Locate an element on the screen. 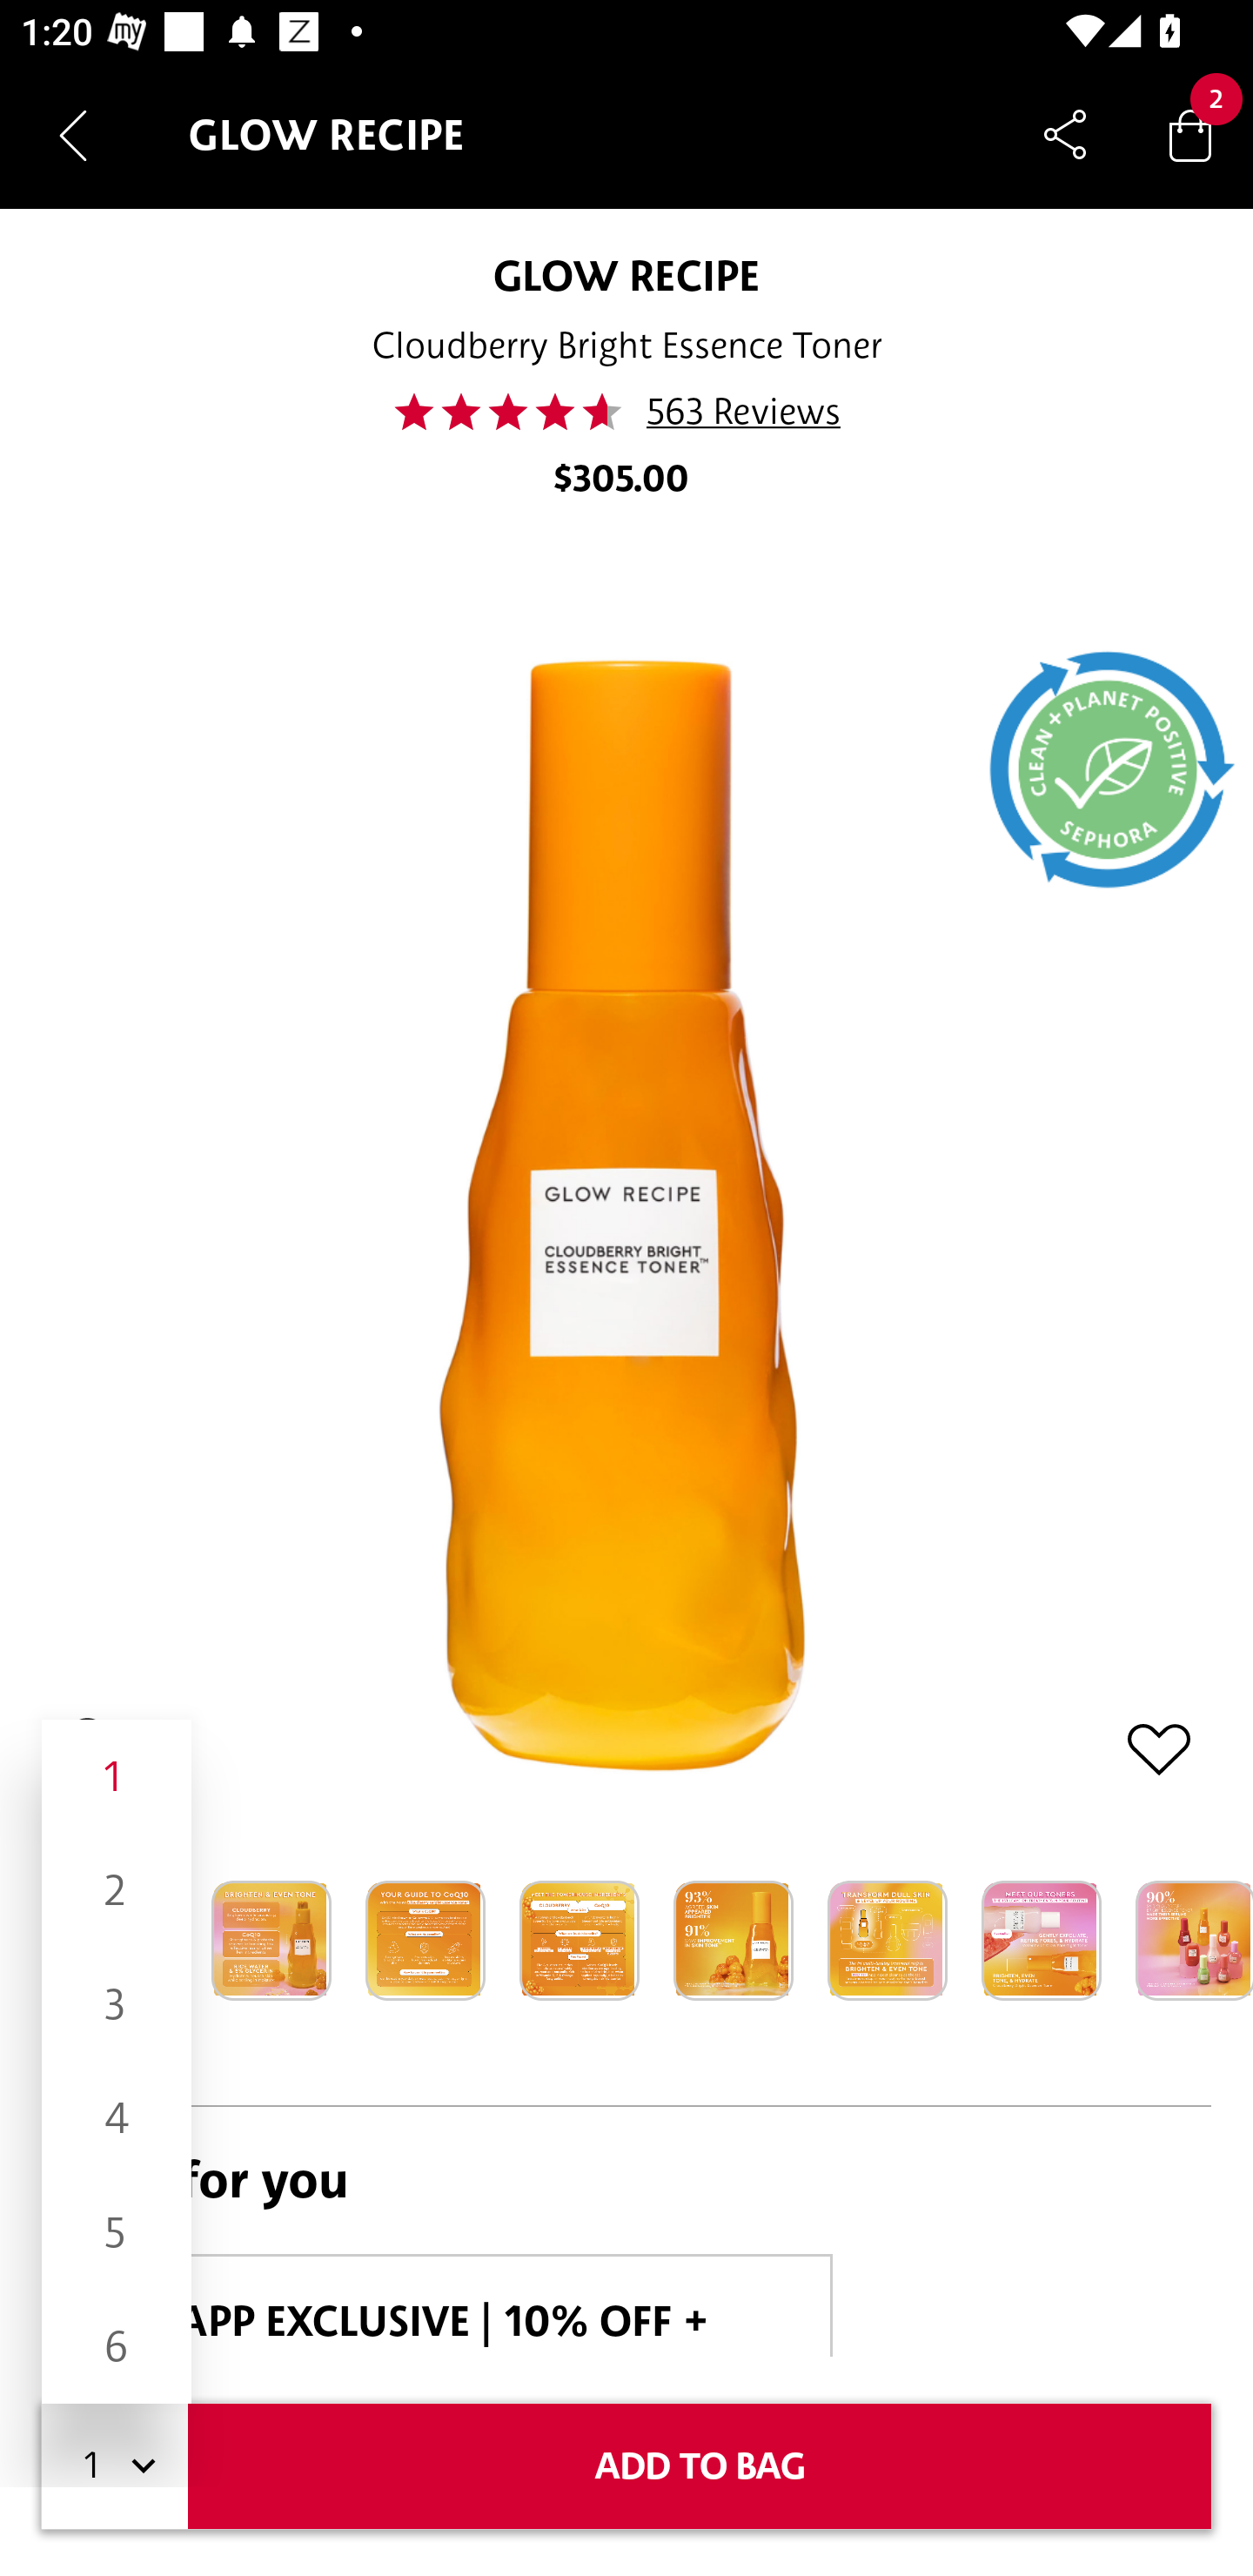  4 is located at coordinates (117, 2118).